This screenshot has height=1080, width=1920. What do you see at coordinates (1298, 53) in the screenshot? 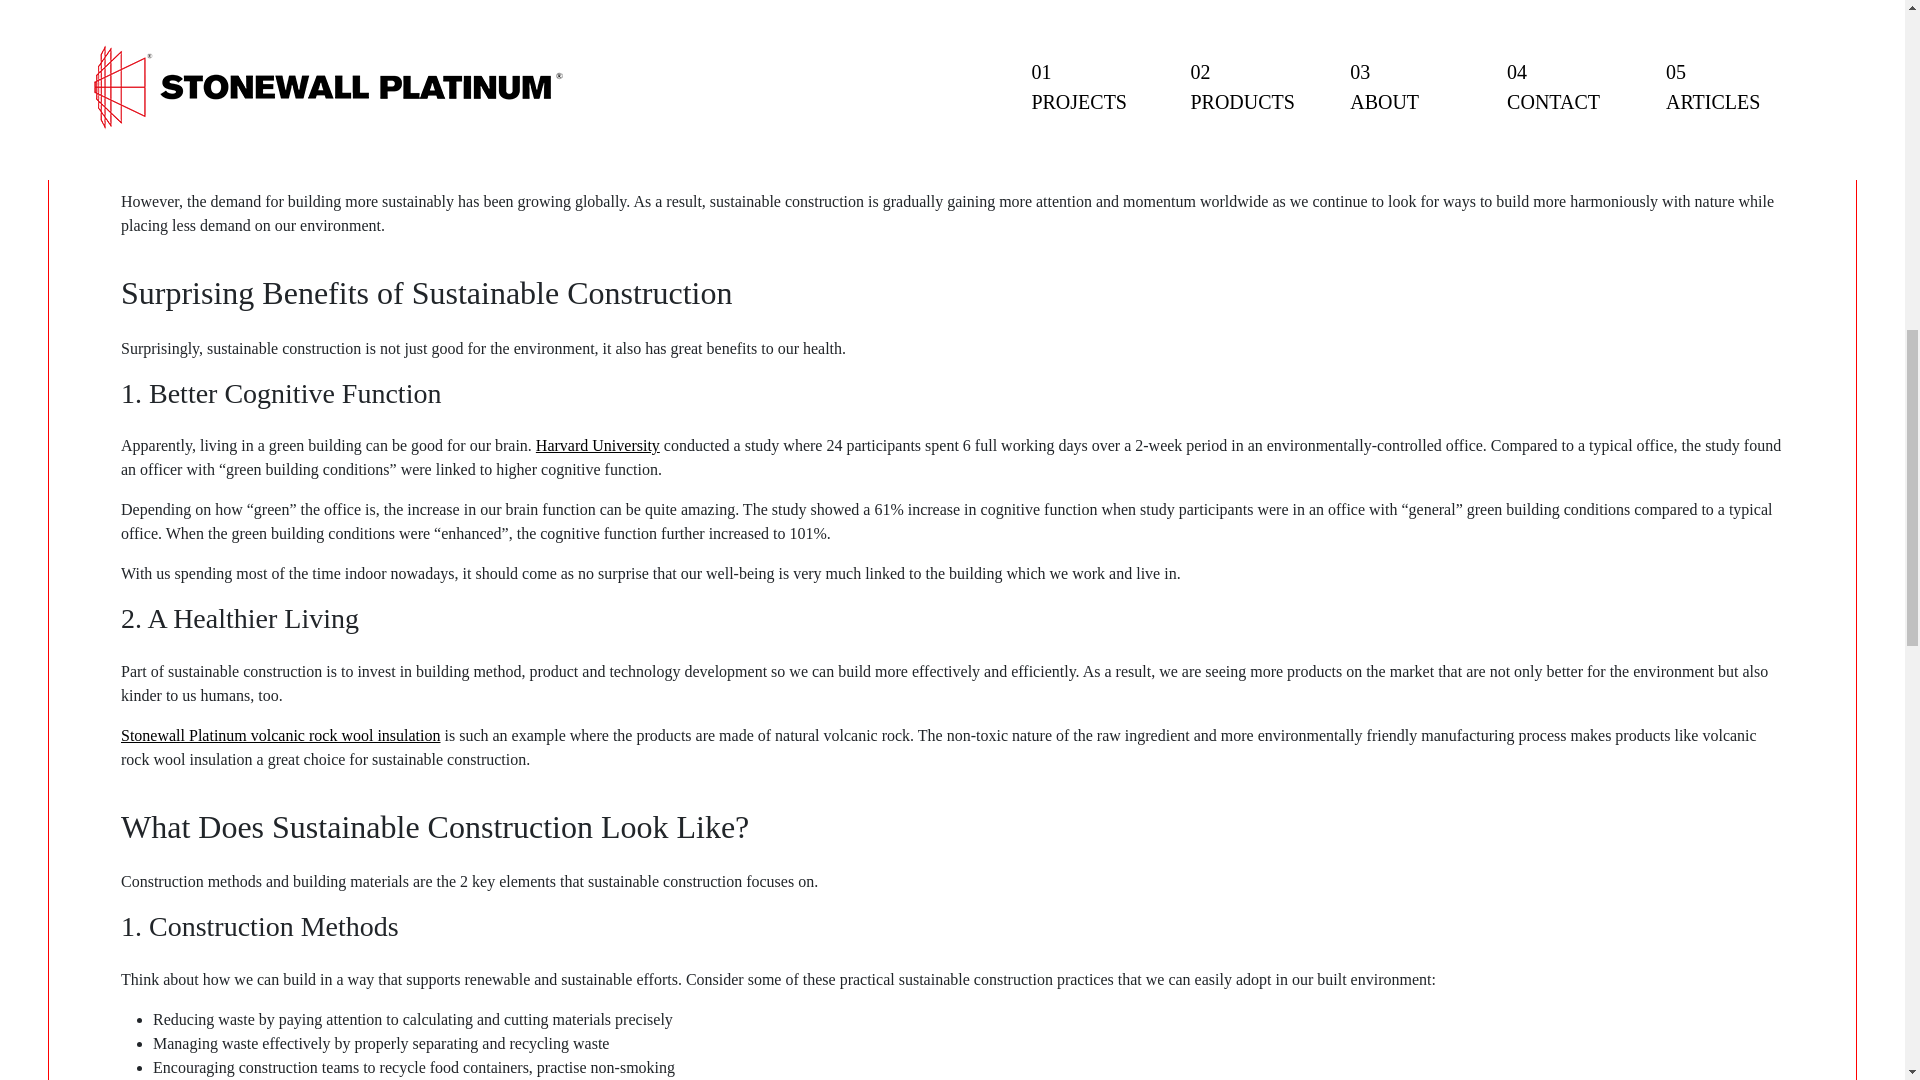
I see `Professor Charles J. Kibert` at bounding box center [1298, 53].